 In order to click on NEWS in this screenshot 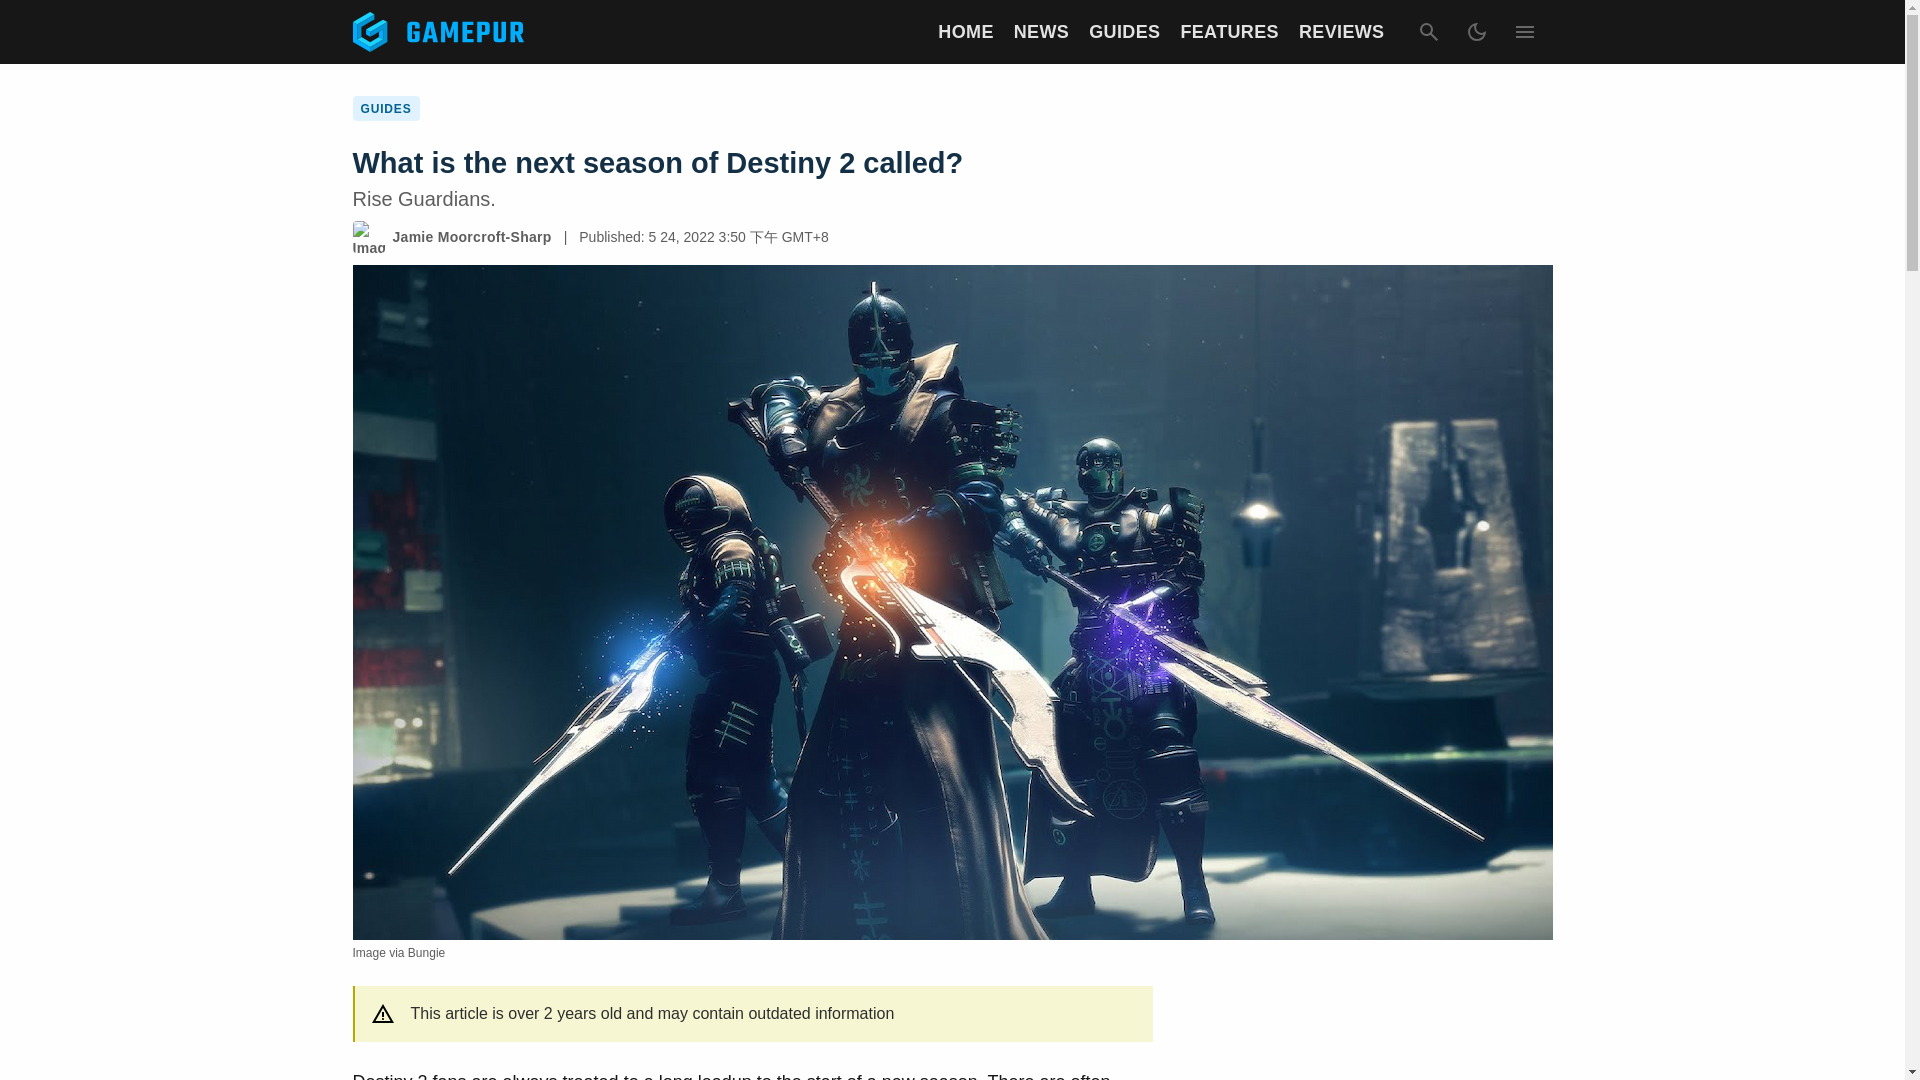, I will do `click(1041, 32)`.